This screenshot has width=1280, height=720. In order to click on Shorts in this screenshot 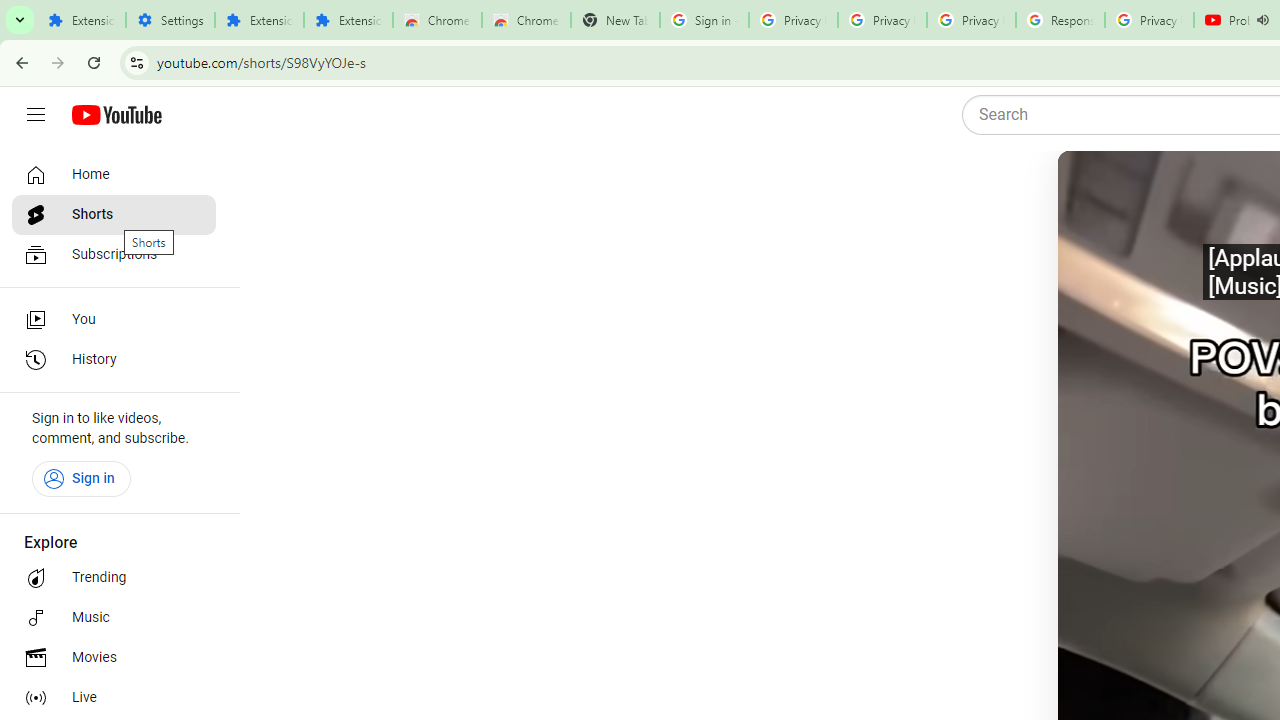, I will do `click(114, 214)`.